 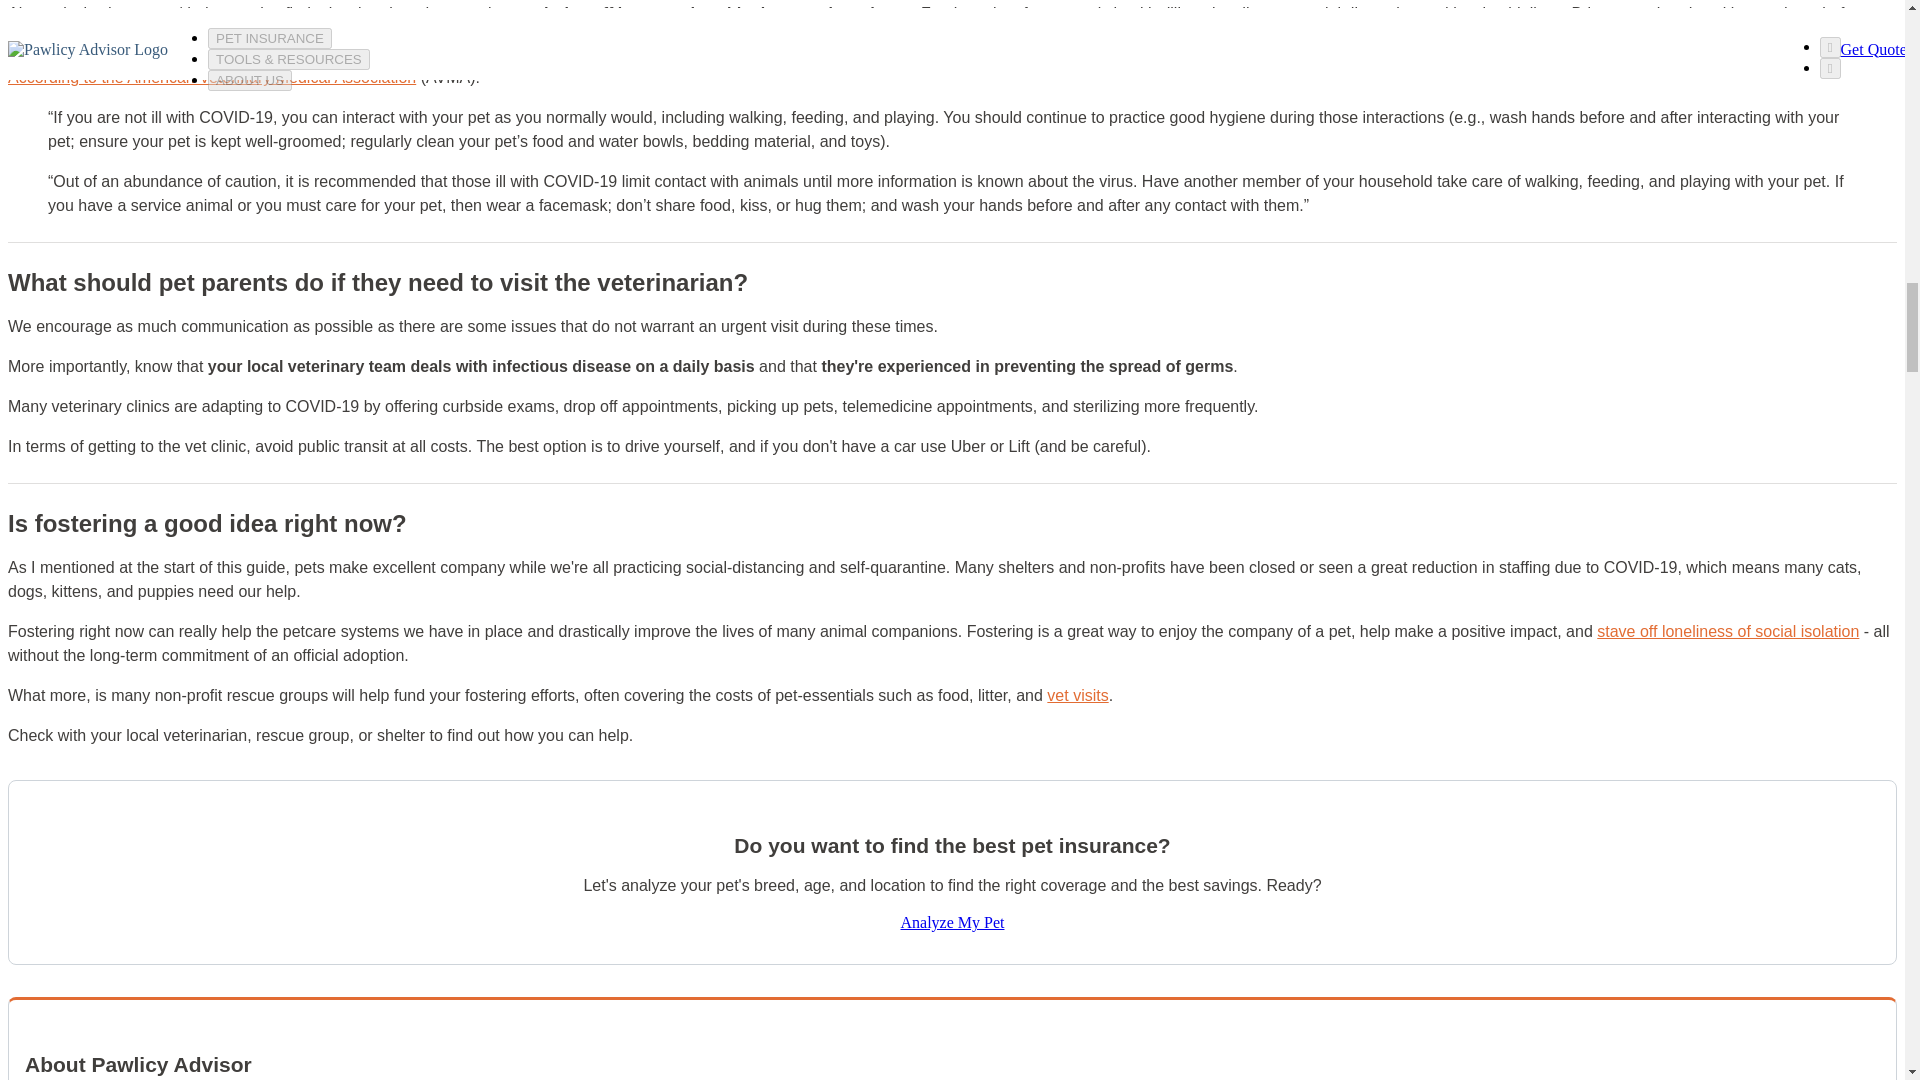 I want to click on stave off loneliness of social isolation, so click(x=1728, y=632).